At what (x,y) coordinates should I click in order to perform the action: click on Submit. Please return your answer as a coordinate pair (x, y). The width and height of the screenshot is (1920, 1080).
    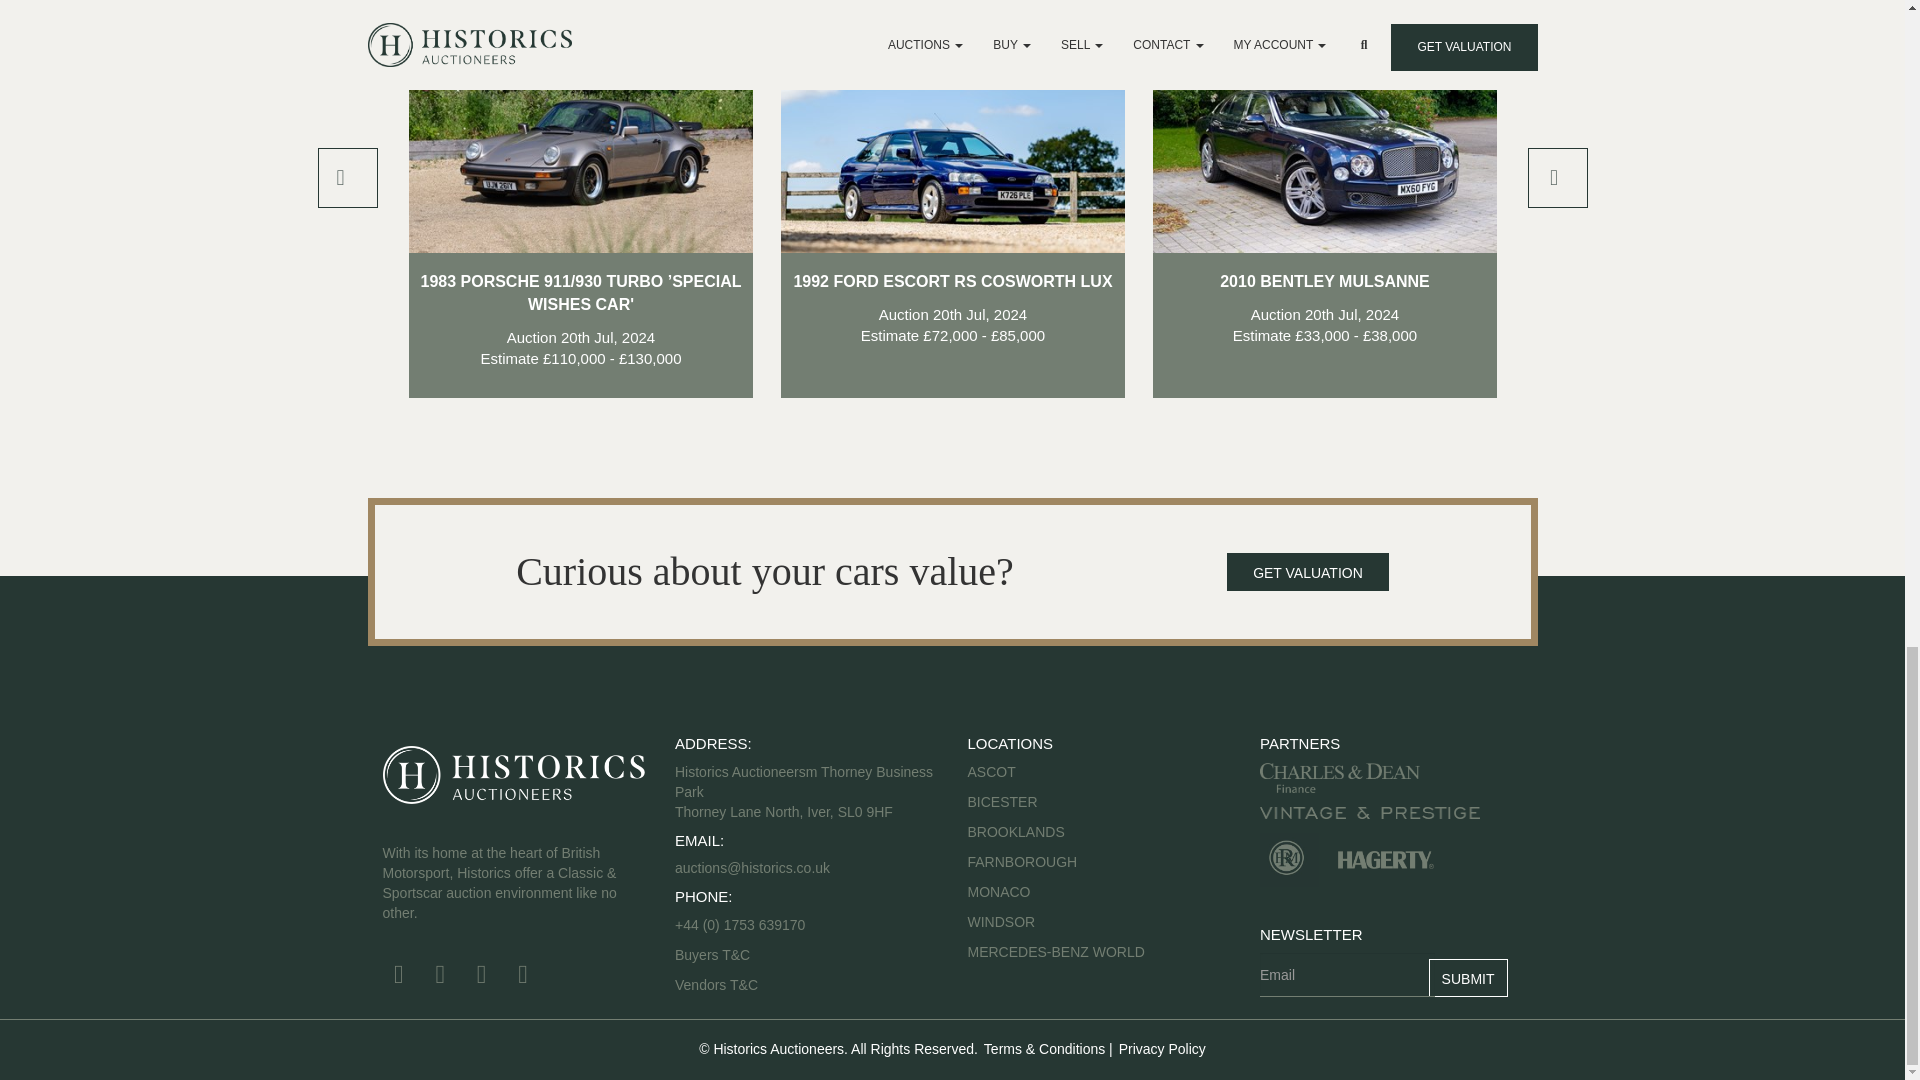
    Looking at the image, I should click on (432, 326).